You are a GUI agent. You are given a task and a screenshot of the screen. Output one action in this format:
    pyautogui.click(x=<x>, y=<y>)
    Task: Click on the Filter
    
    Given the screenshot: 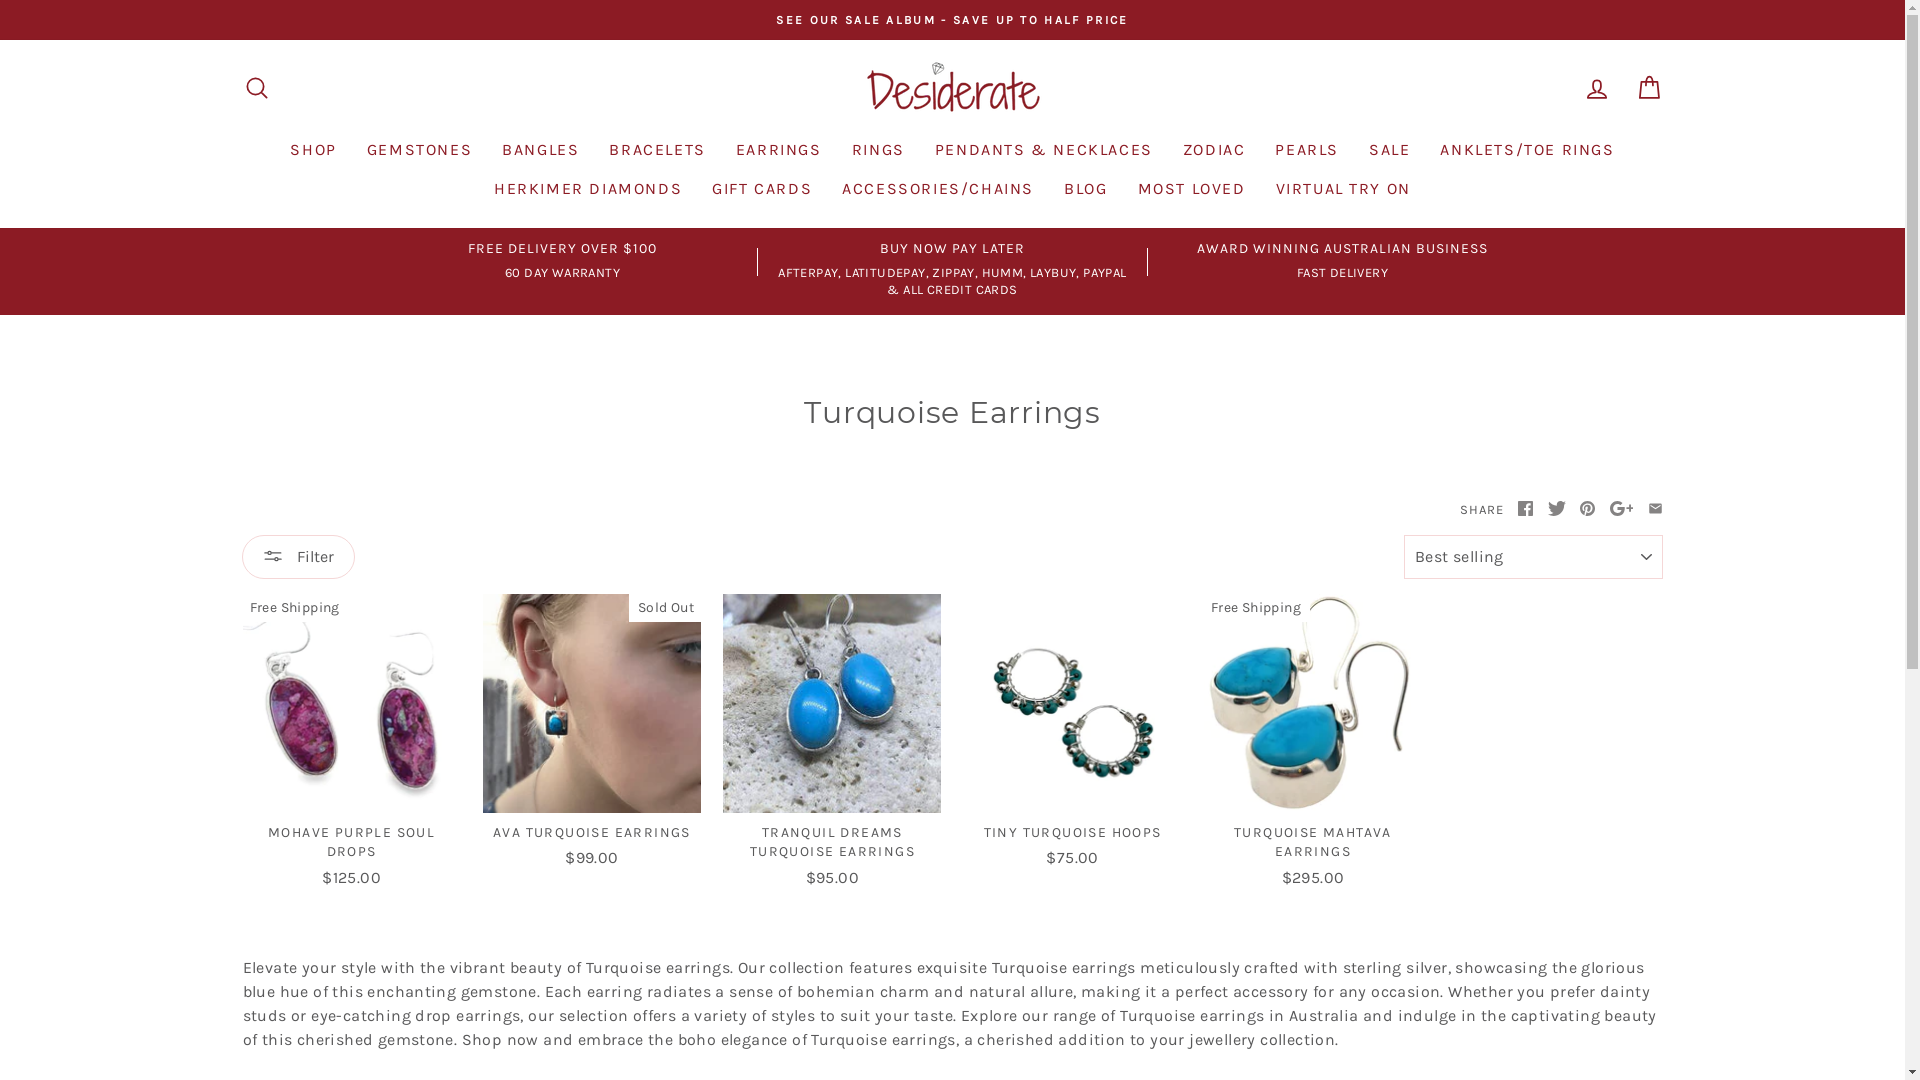 What is the action you would take?
    pyautogui.click(x=298, y=557)
    